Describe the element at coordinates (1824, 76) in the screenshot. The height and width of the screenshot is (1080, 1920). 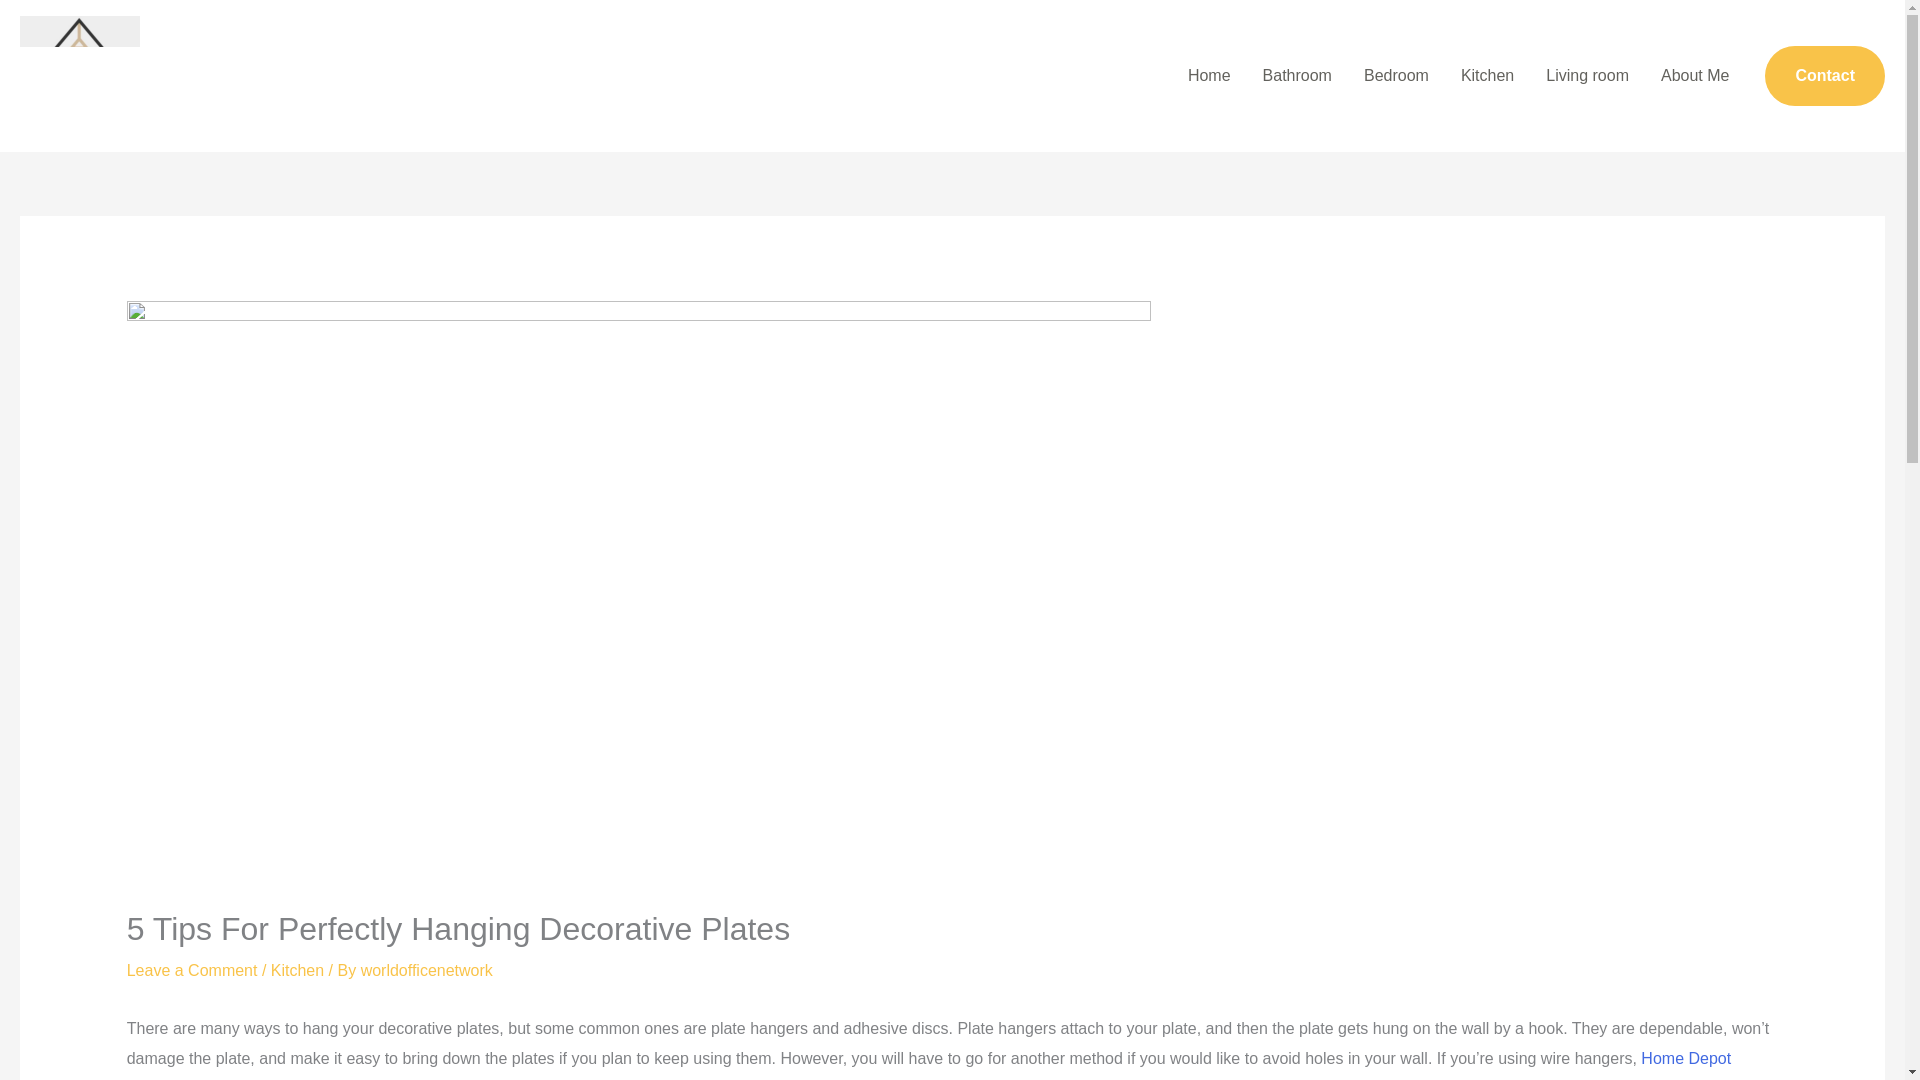
I see `Contact` at that location.